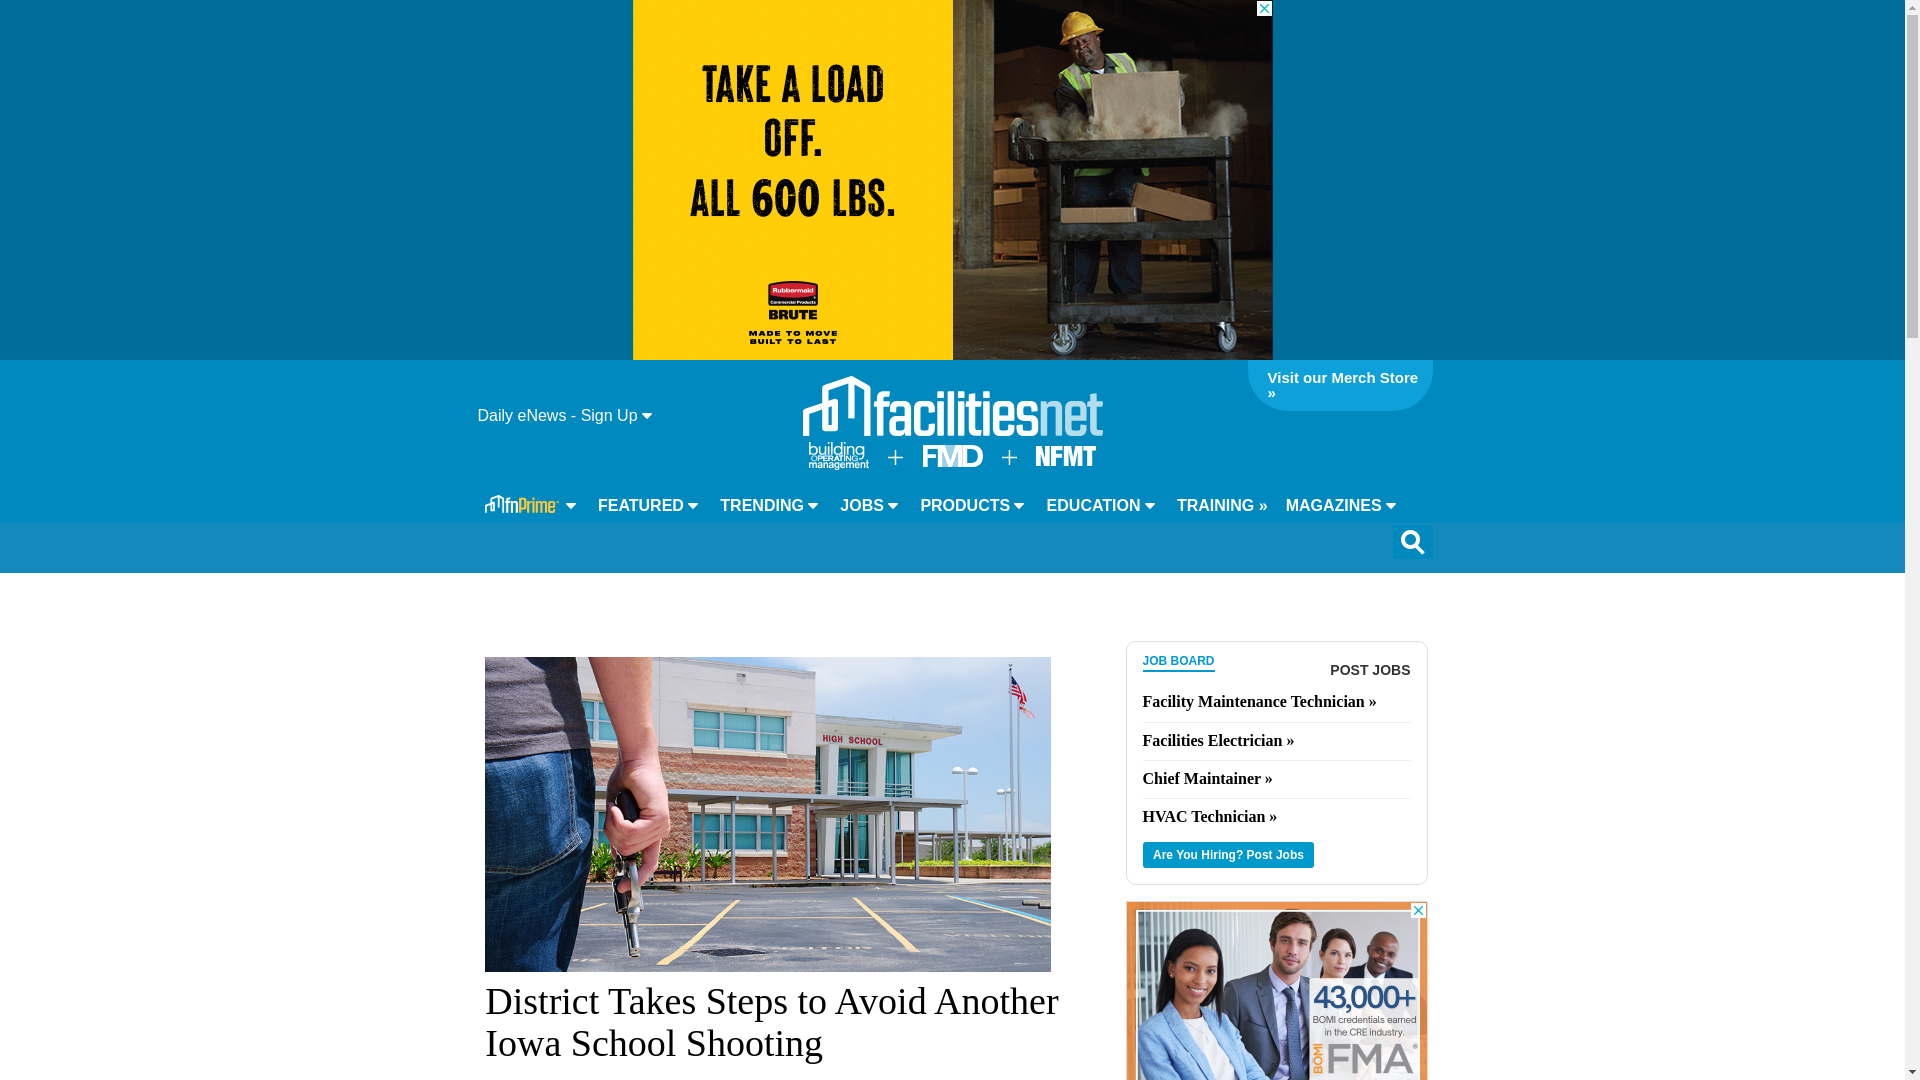 This screenshot has height=1080, width=1920. I want to click on BOM, so click(838, 464).